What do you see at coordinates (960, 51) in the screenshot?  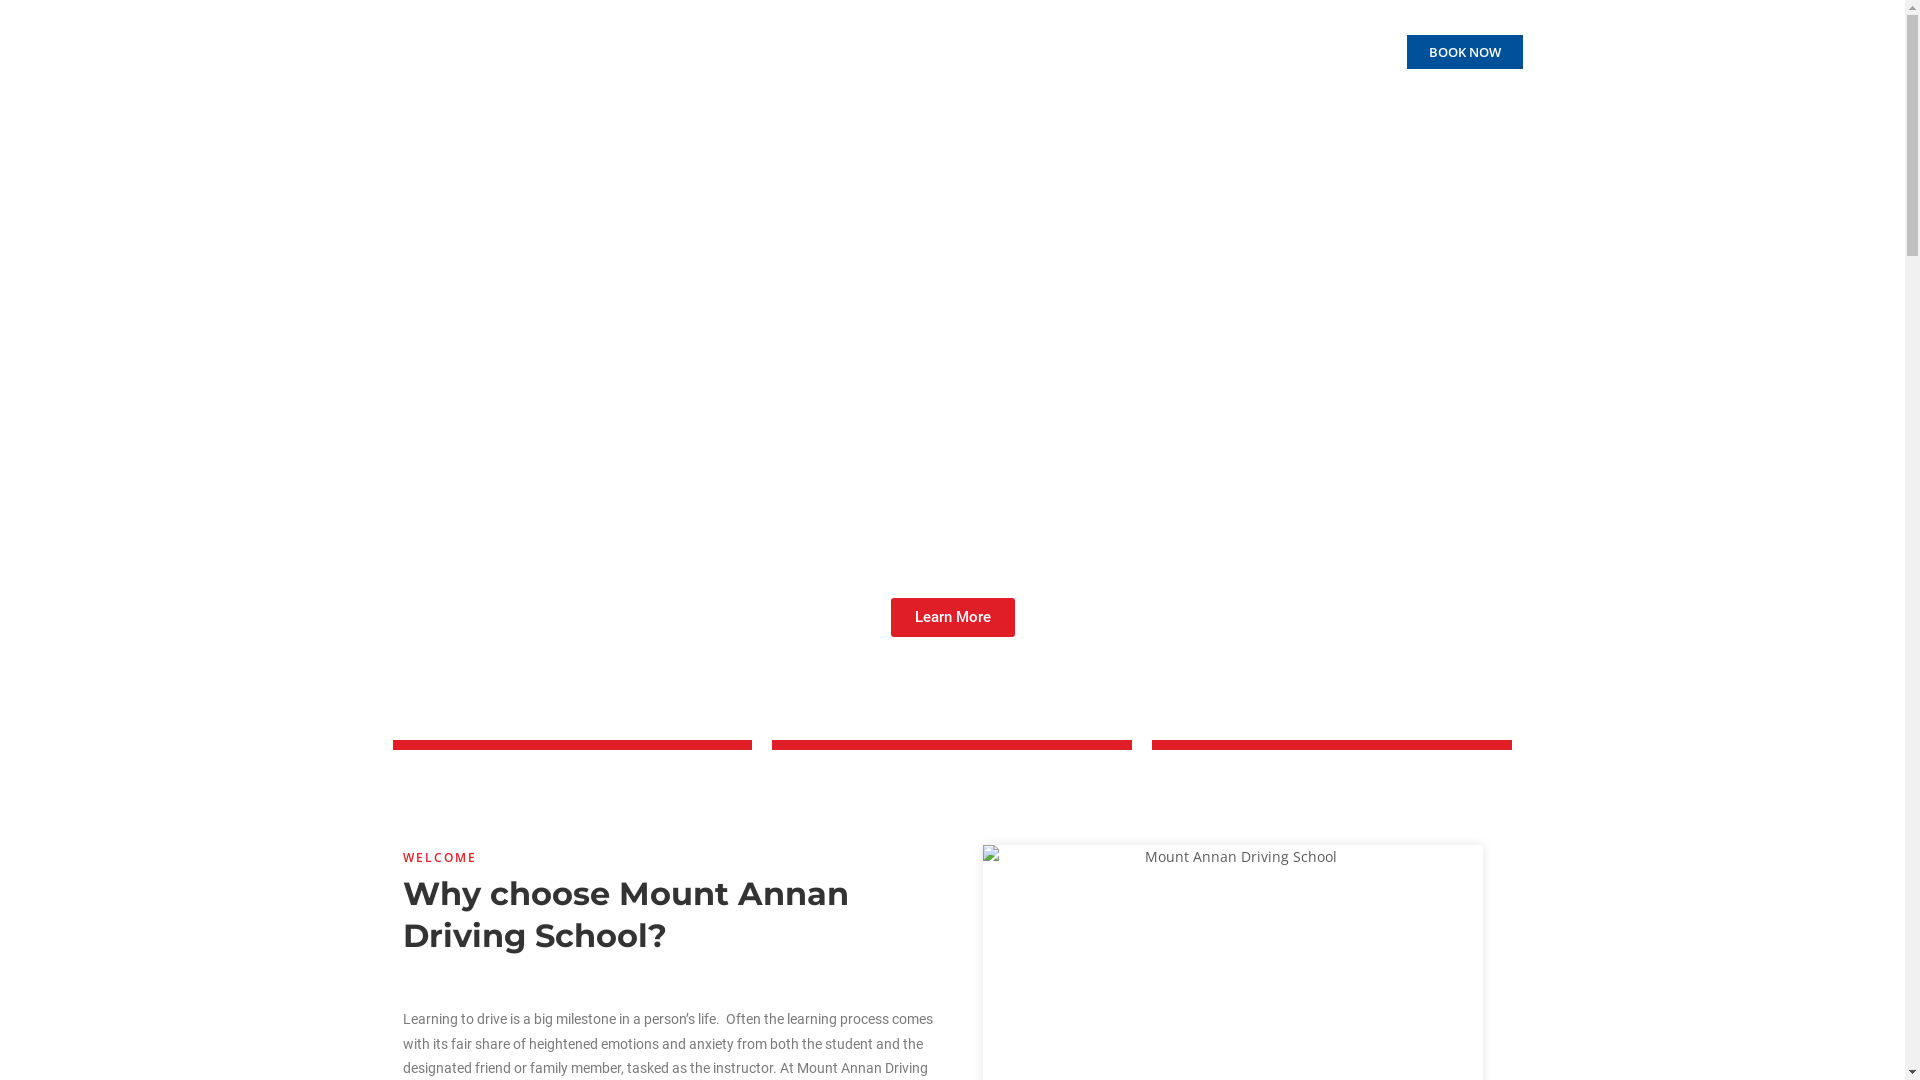 I see `ABOUT` at bounding box center [960, 51].